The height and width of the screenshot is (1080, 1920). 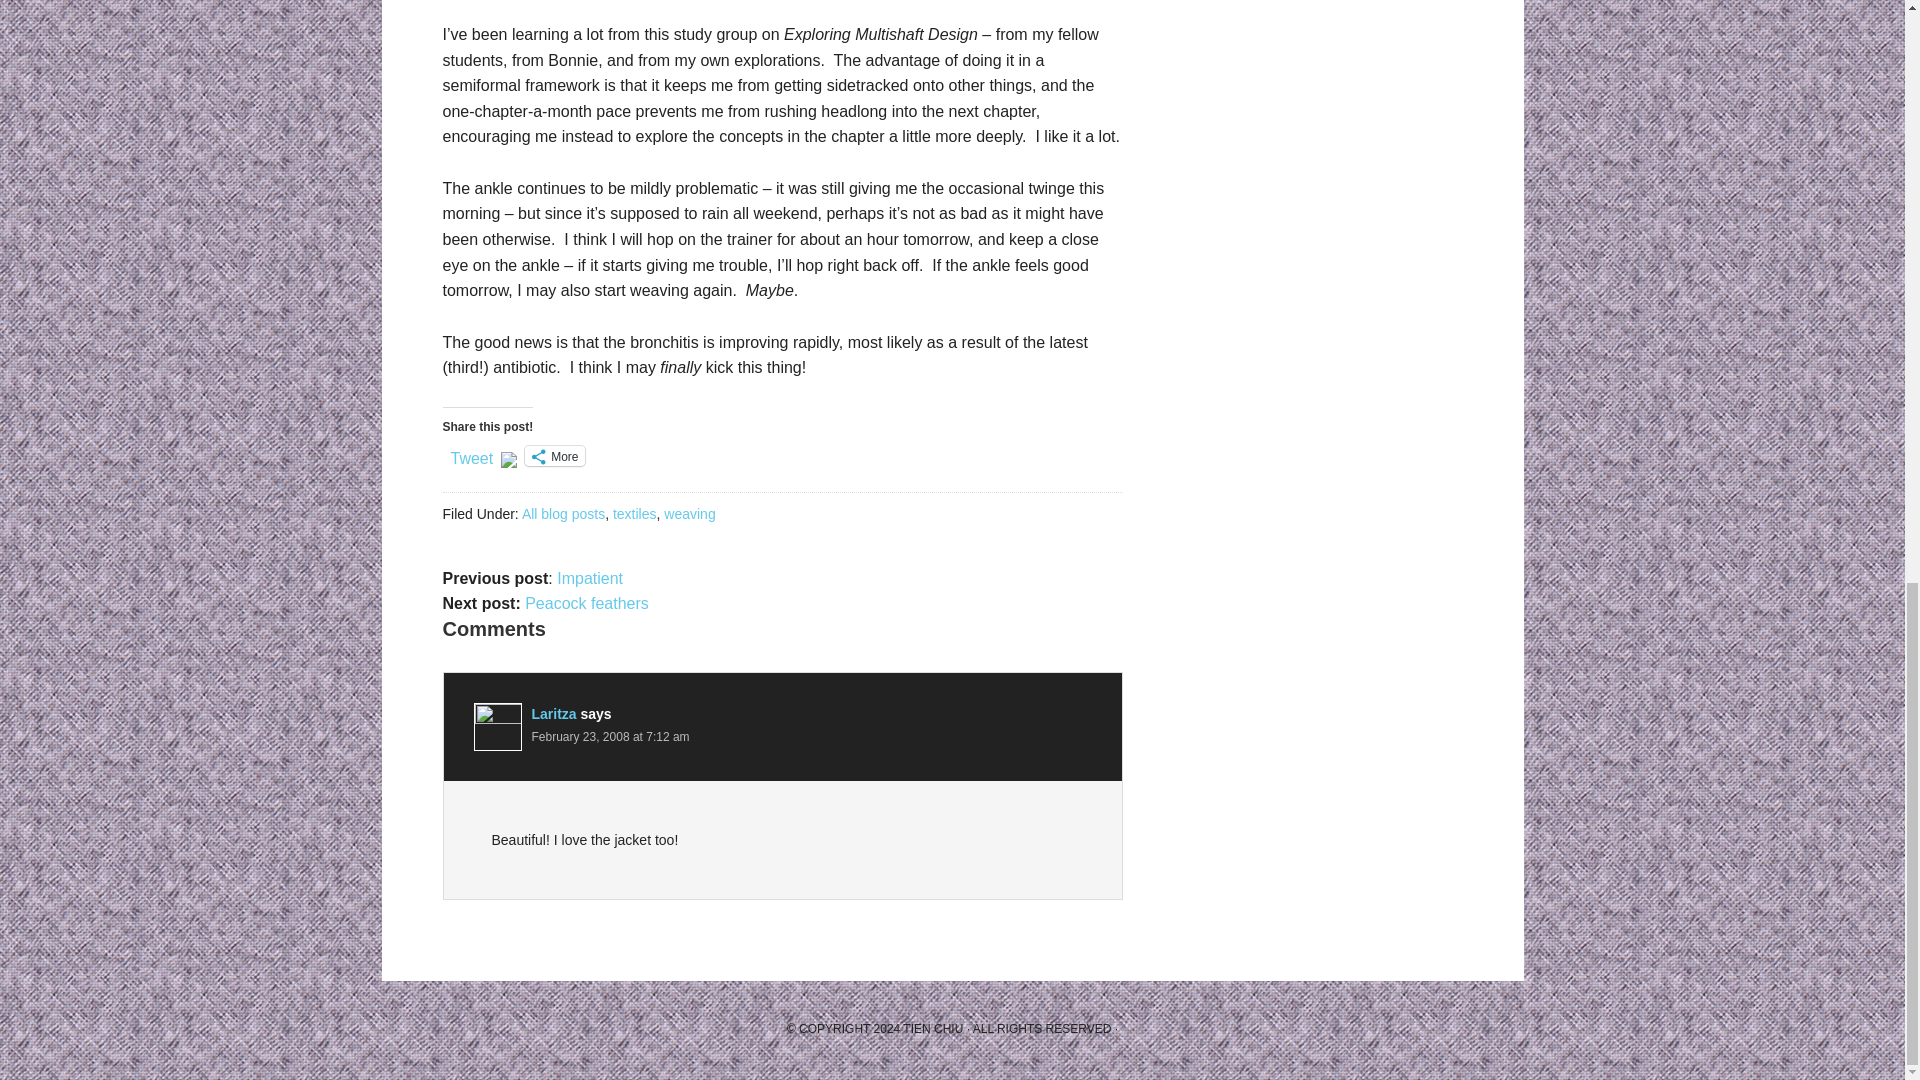 I want to click on Peacock feathers, so click(x=586, y=604).